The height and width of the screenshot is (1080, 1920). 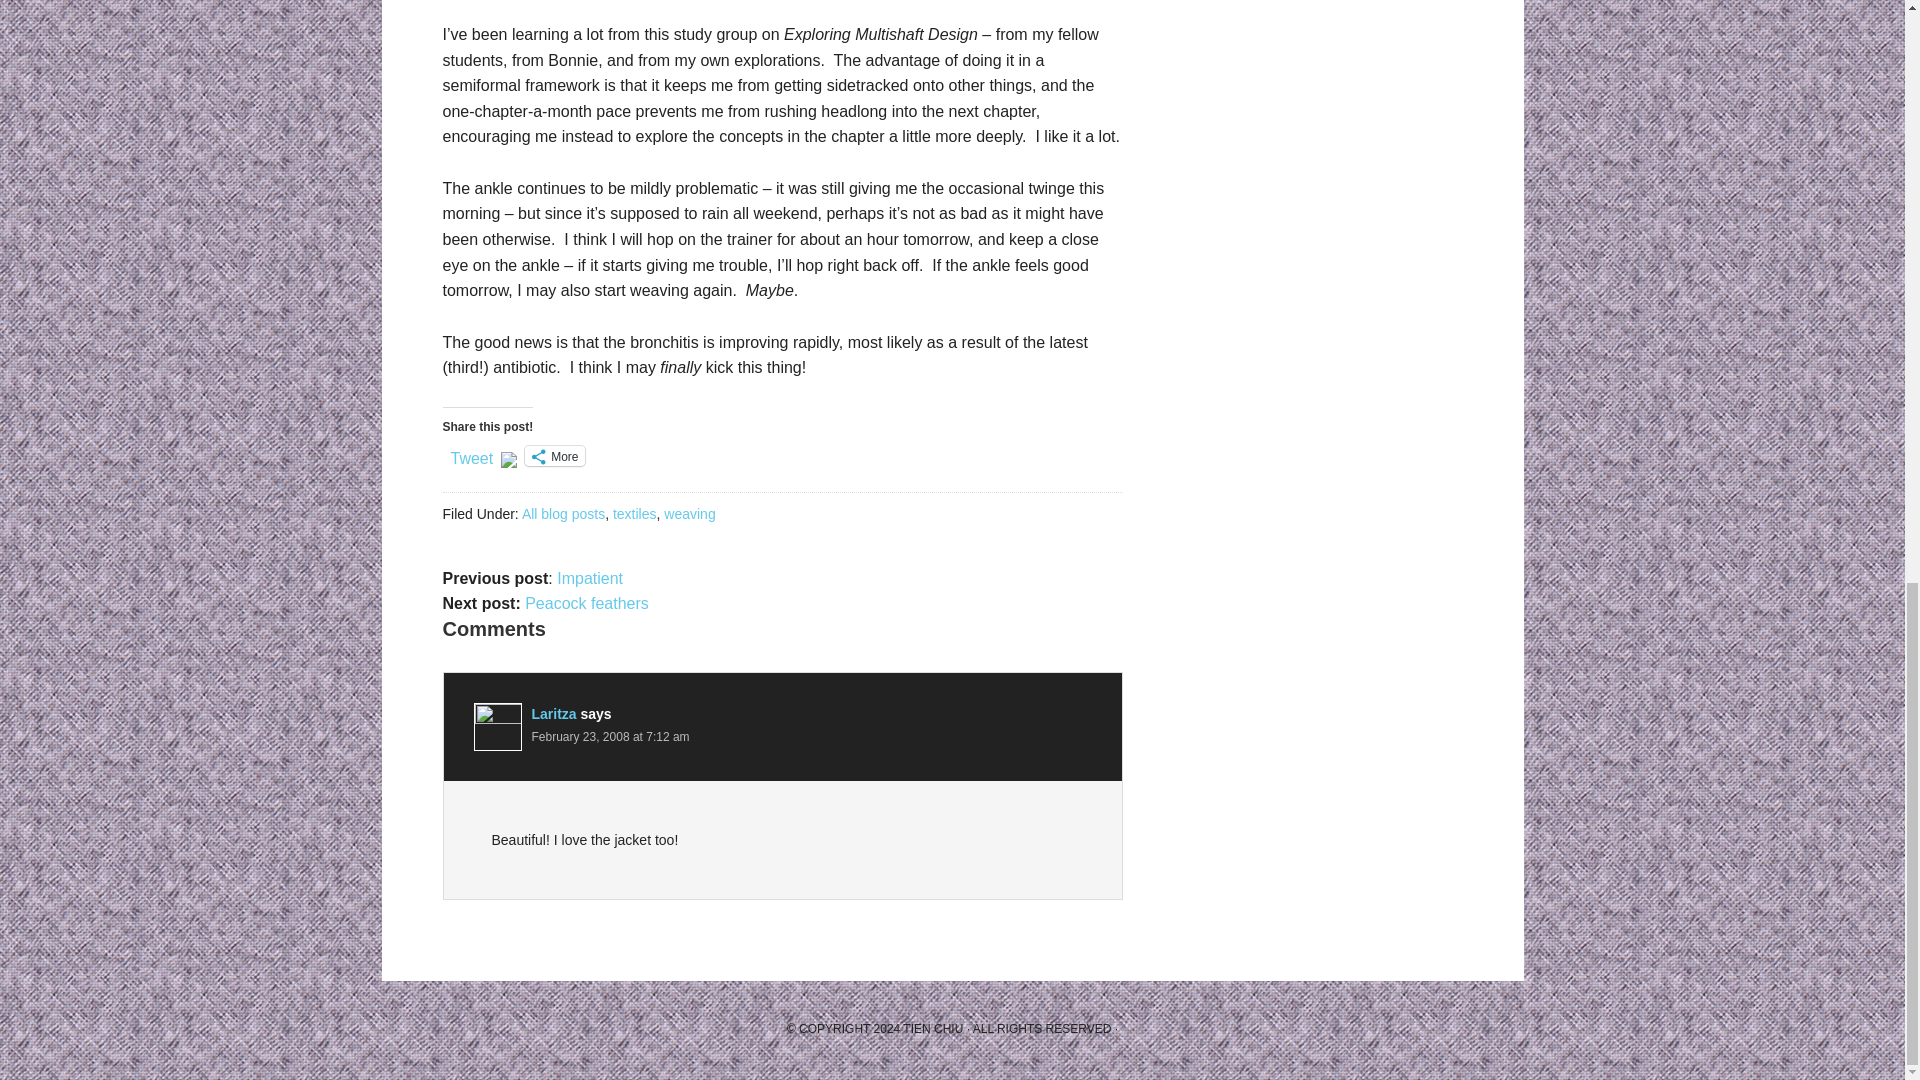 I want to click on Peacock feathers, so click(x=586, y=604).